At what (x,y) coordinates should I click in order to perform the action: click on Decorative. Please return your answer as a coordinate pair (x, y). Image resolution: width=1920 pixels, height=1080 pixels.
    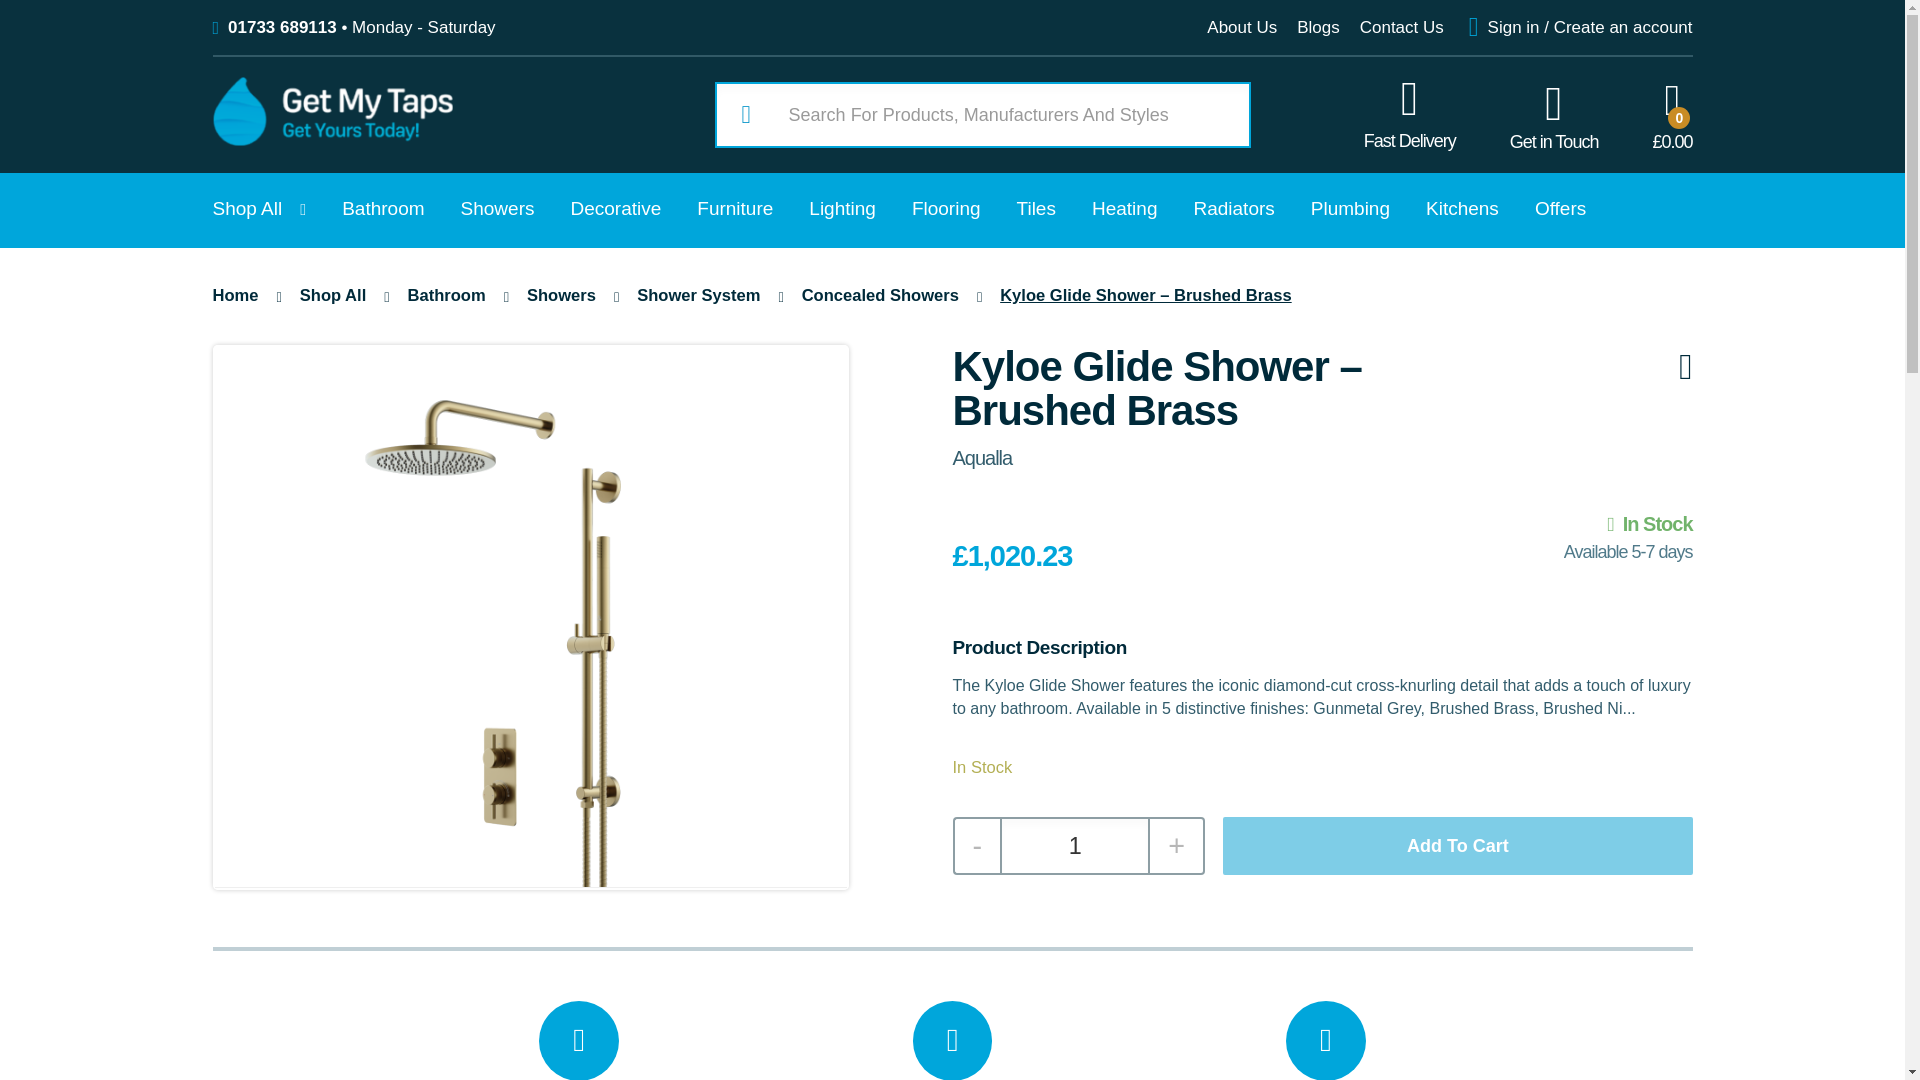
    Looking at the image, I should click on (615, 210).